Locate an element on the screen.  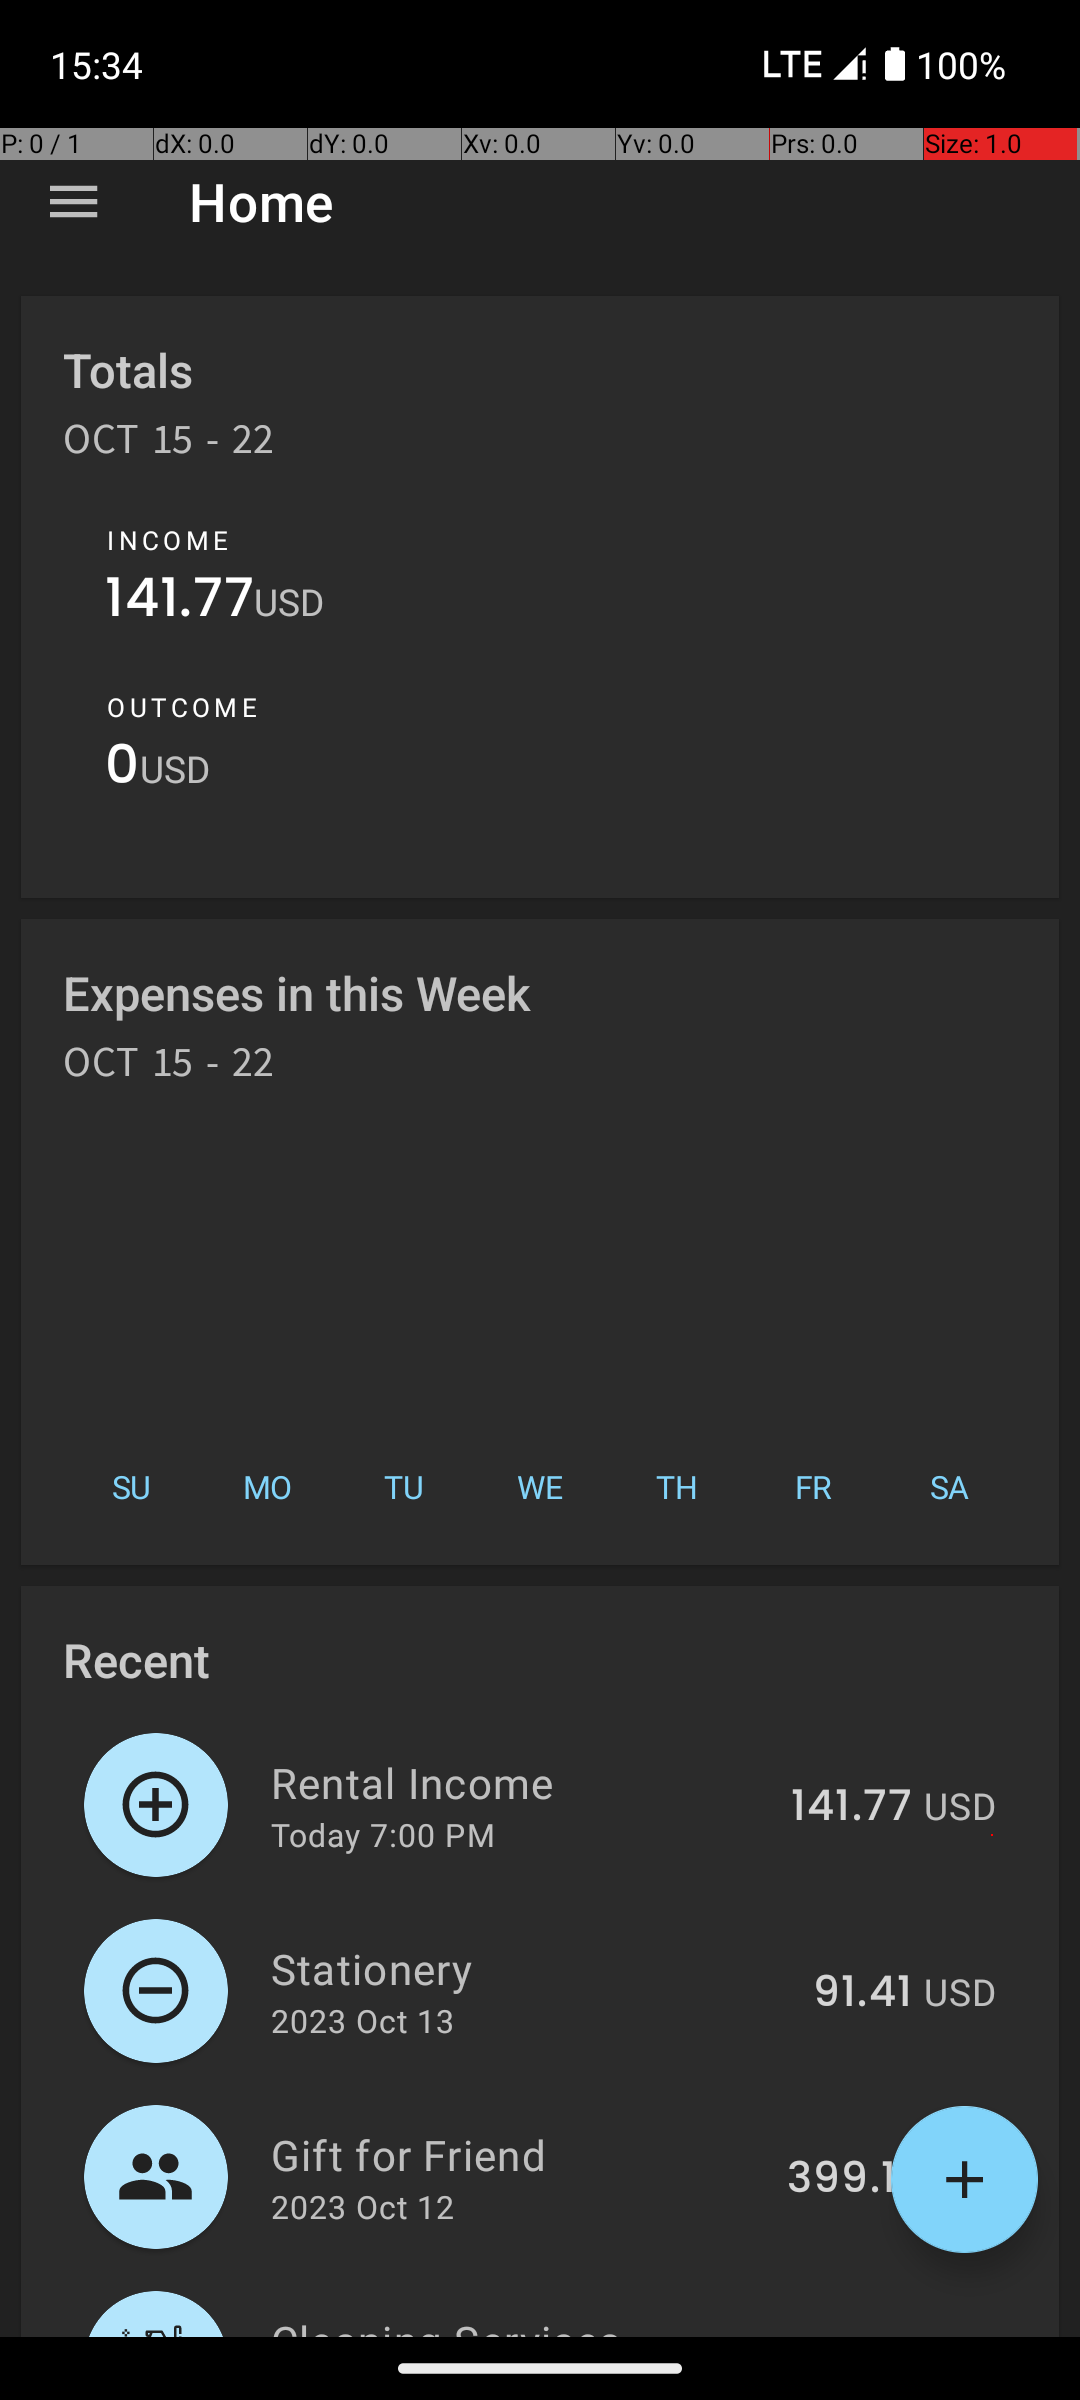
72.87 is located at coordinates (855, 2334).